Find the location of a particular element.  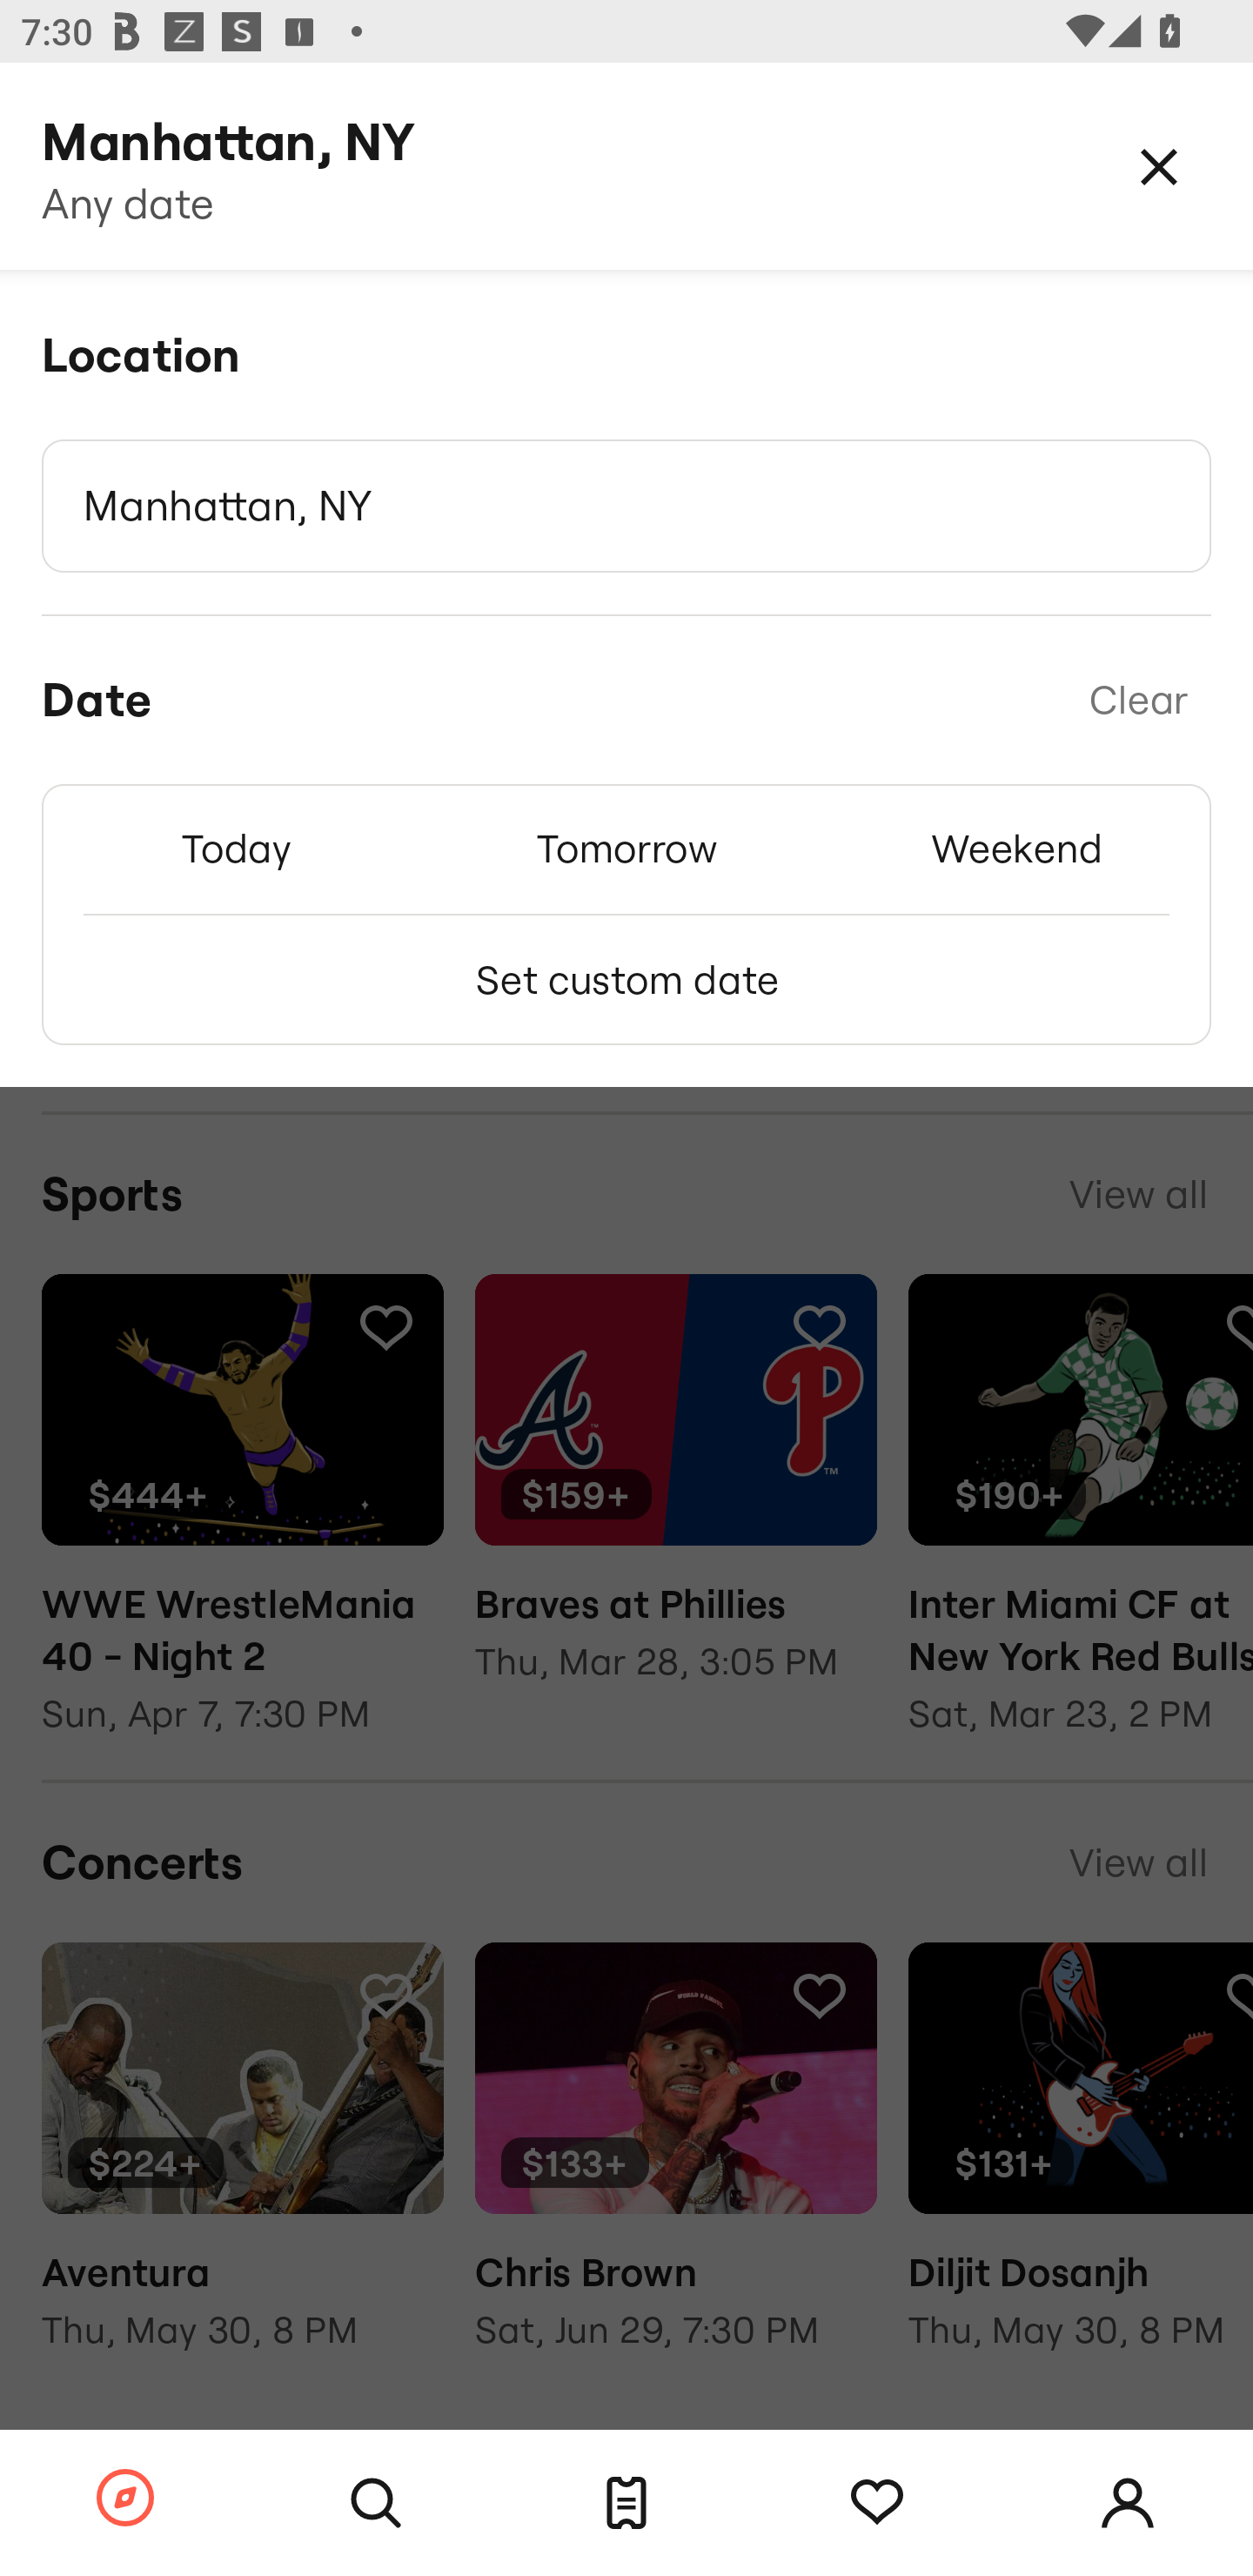

Weekend is located at coordinates (1016, 848).